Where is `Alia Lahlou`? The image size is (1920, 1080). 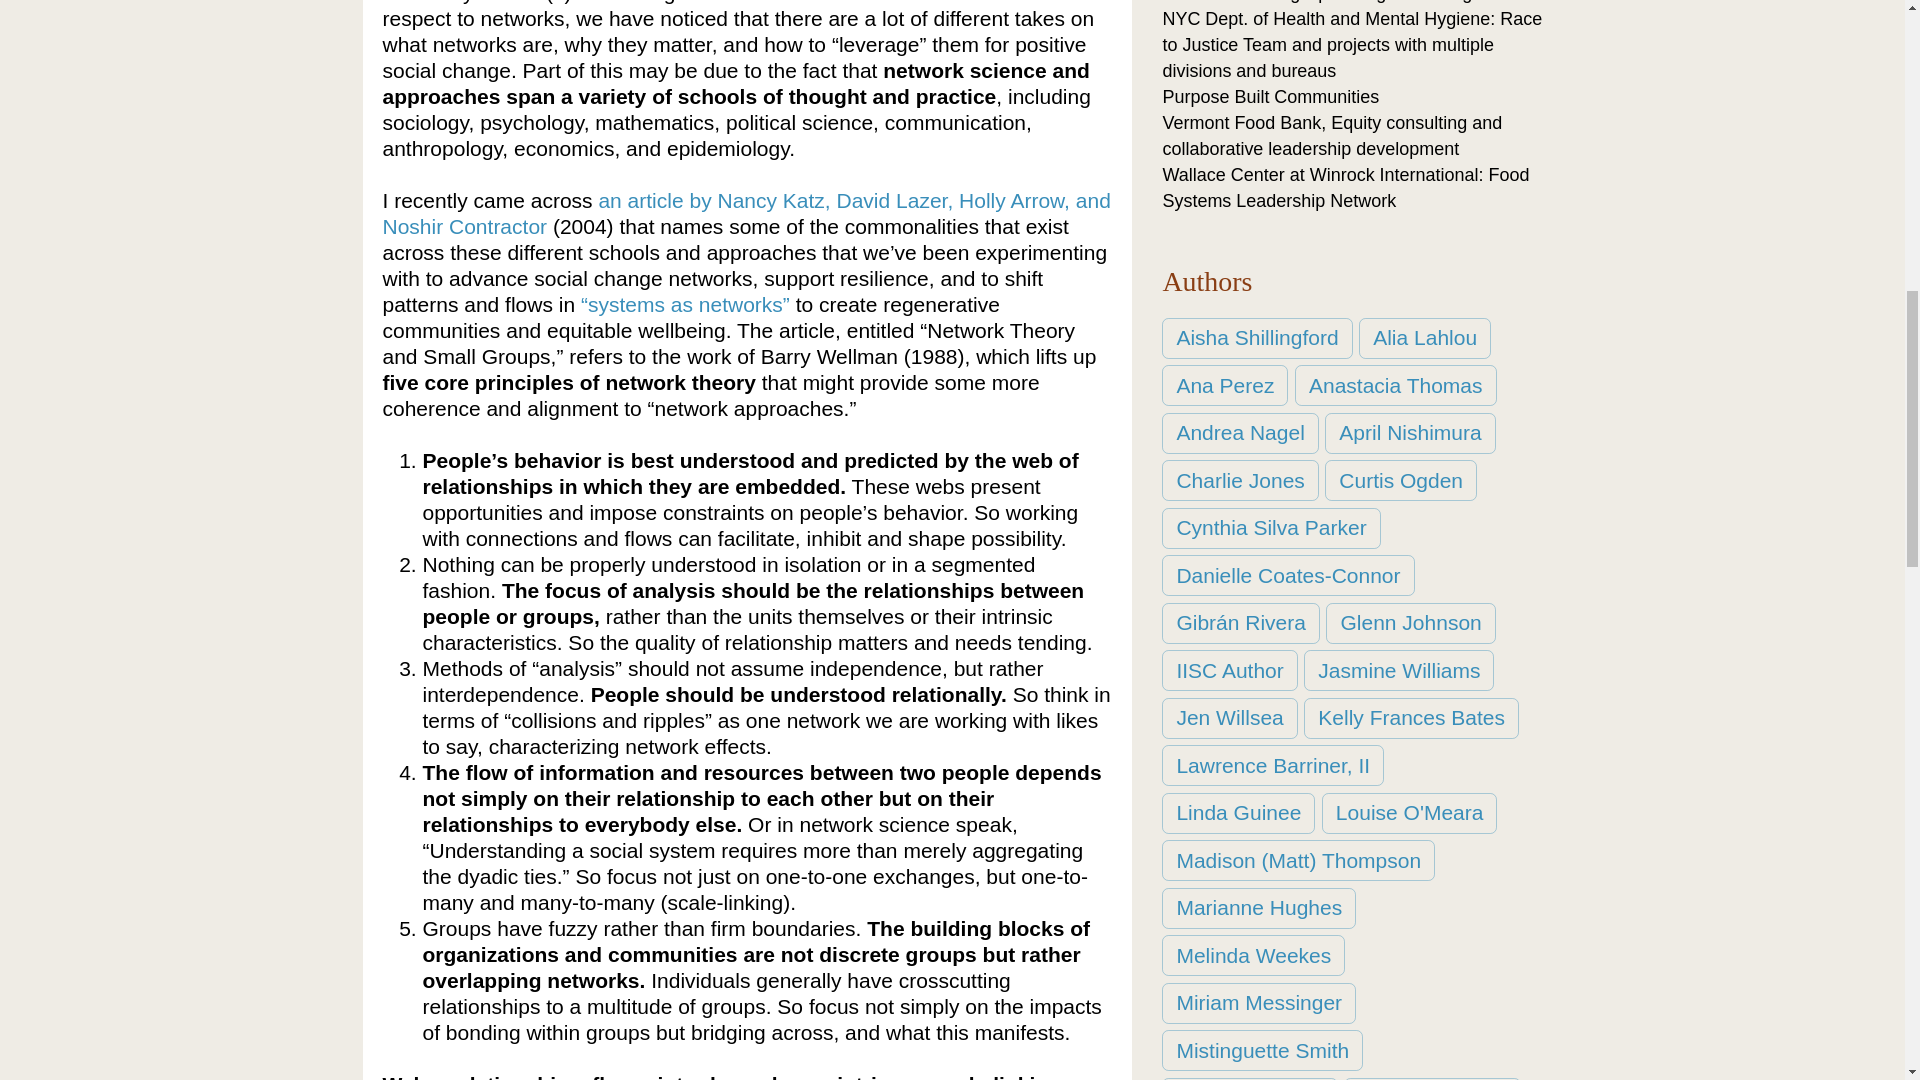 Alia Lahlou is located at coordinates (1425, 338).